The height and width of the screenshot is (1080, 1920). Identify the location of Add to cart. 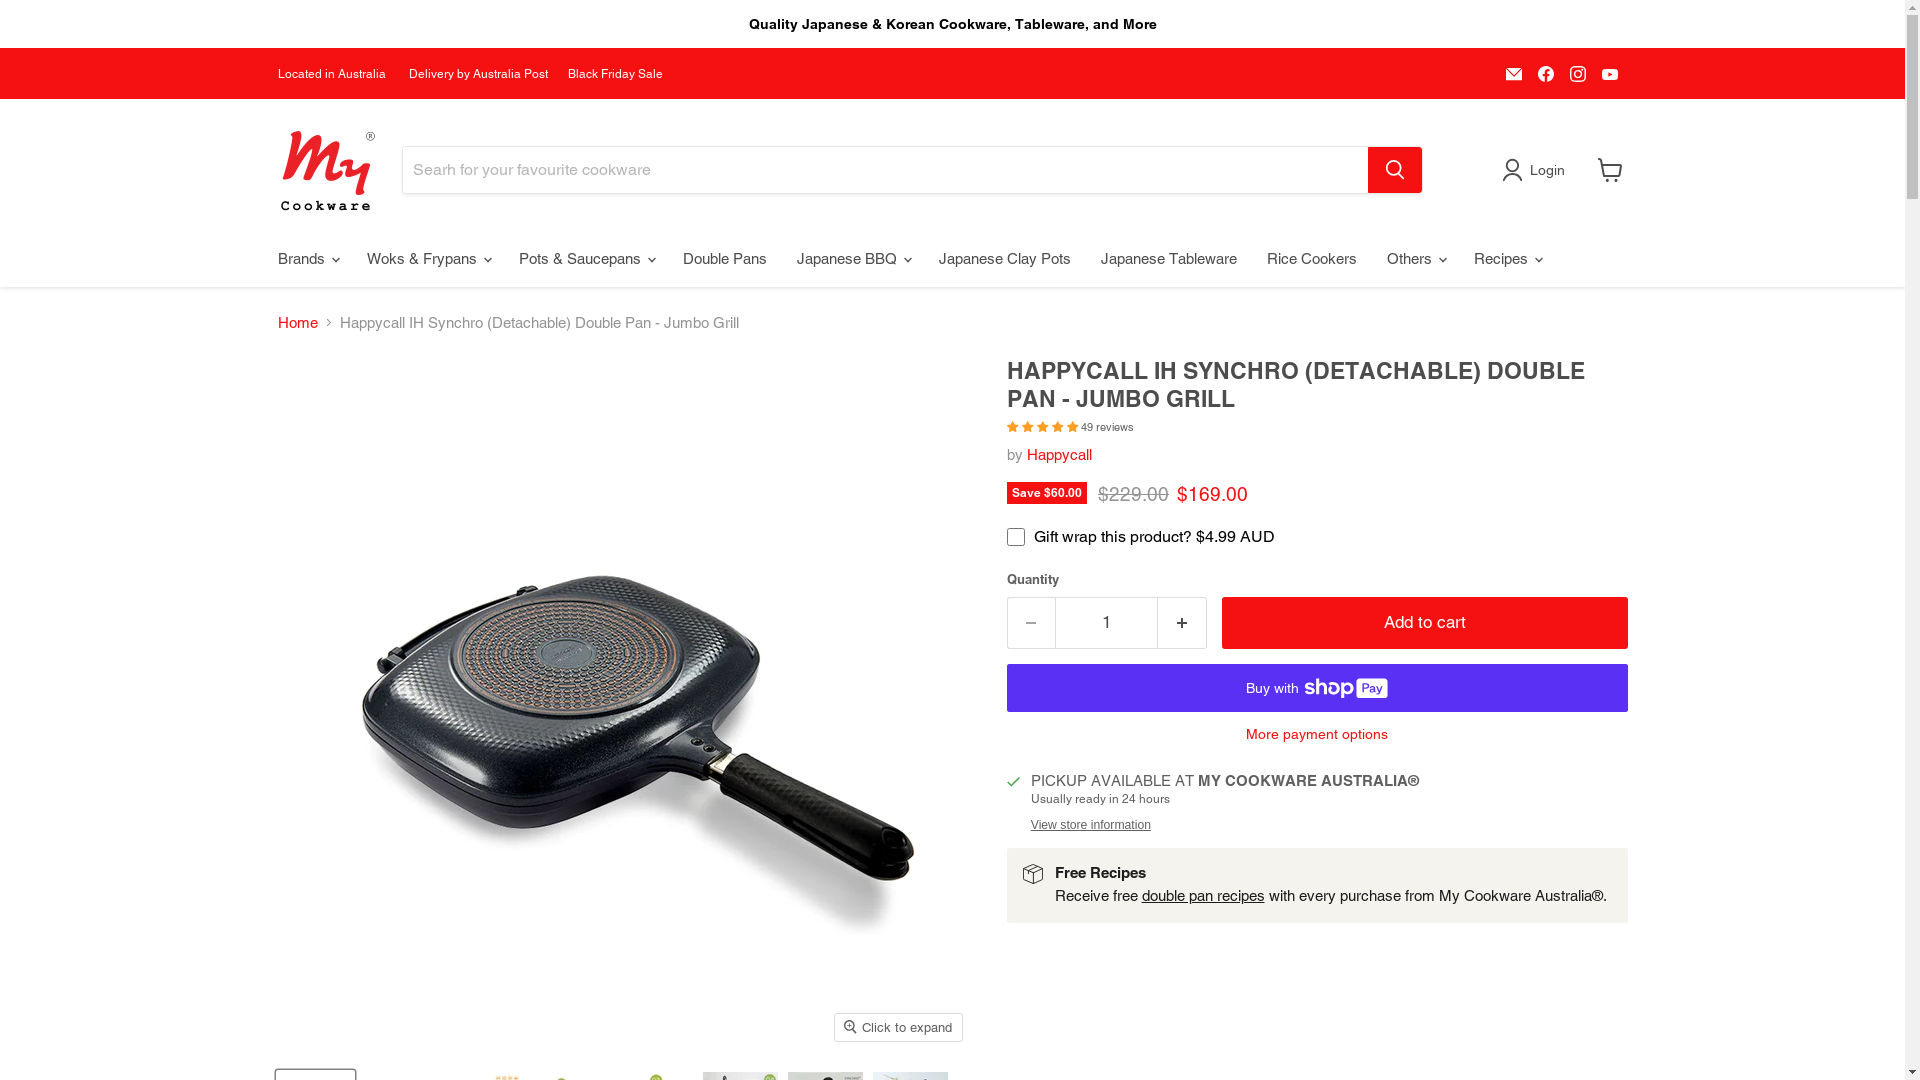
(1425, 622).